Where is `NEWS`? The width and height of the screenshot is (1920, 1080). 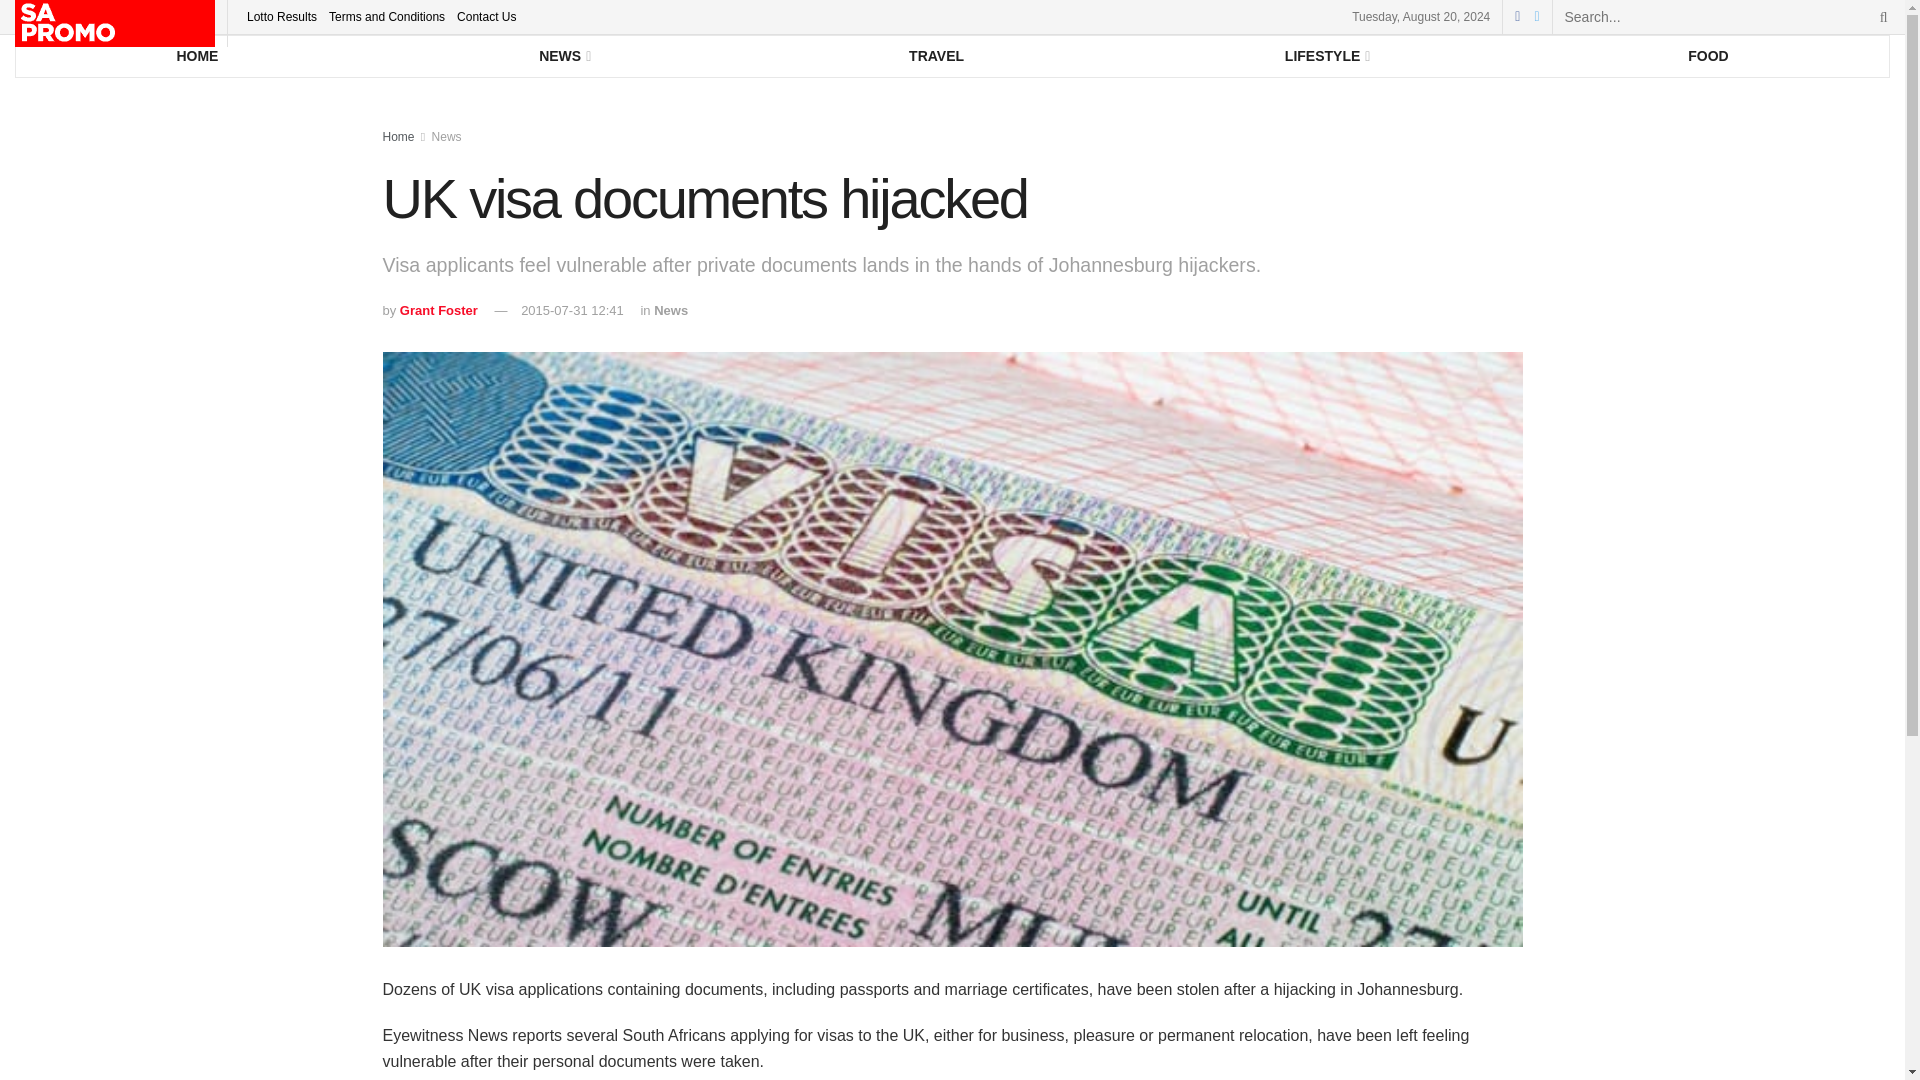 NEWS is located at coordinates (563, 56).